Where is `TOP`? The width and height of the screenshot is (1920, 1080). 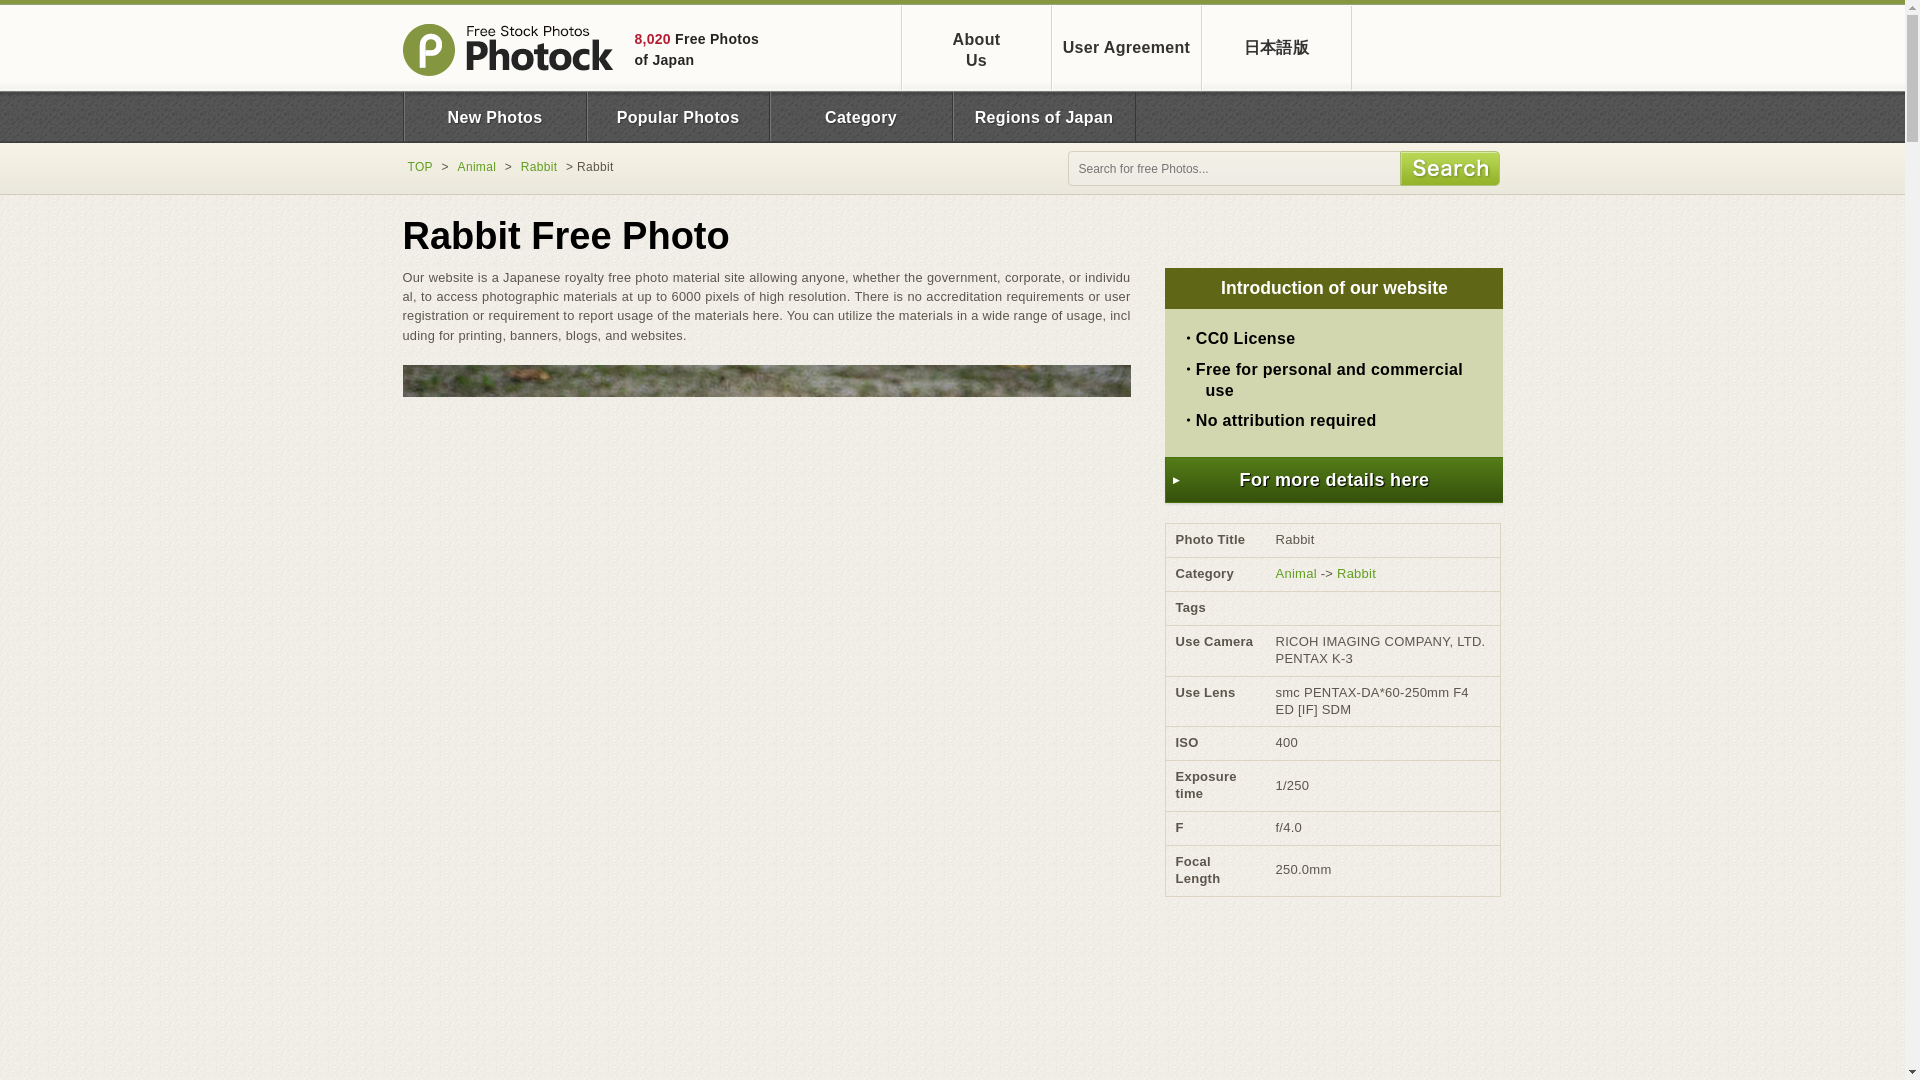 TOP is located at coordinates (477, 166).